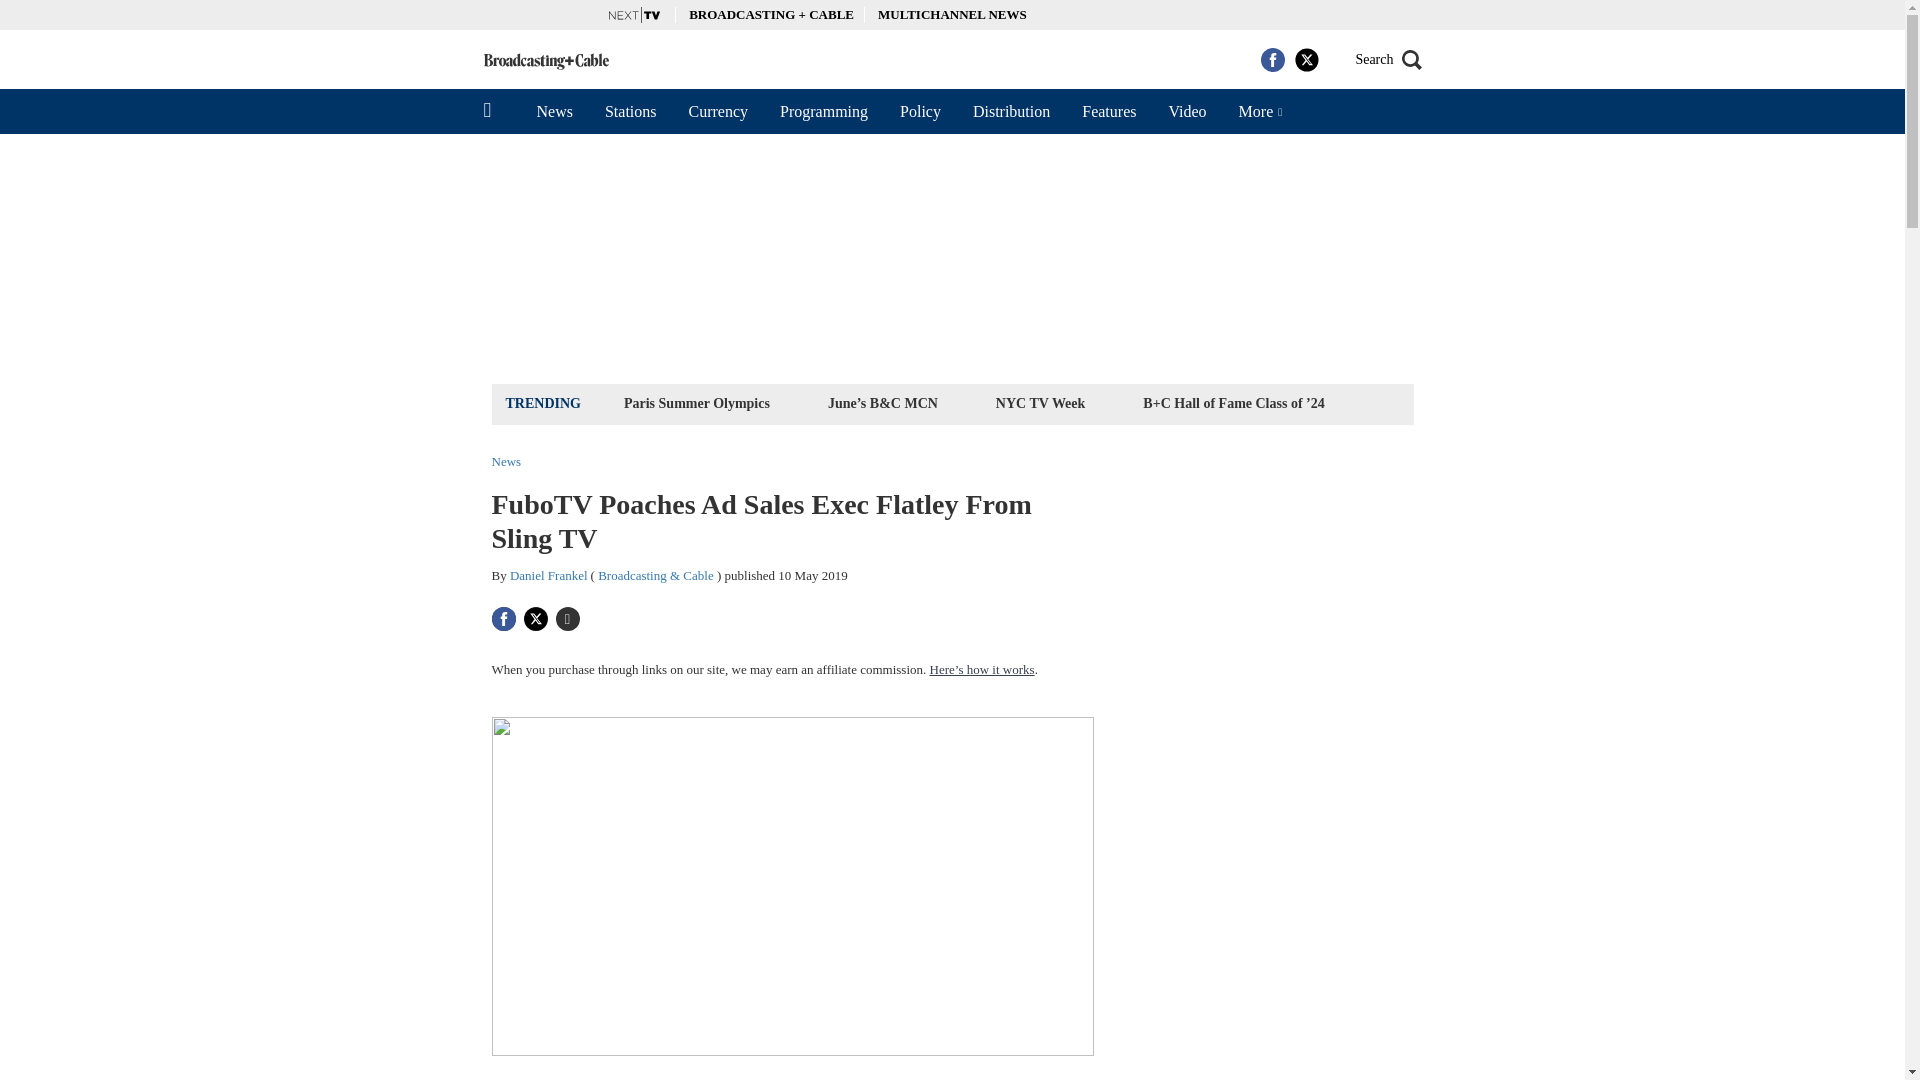 The width and height of the screenshot is (1920, 1080). What do you see at coordinates (1186, 111) in the screenshot?
I see `Video` at bounding box center [1186, 111].